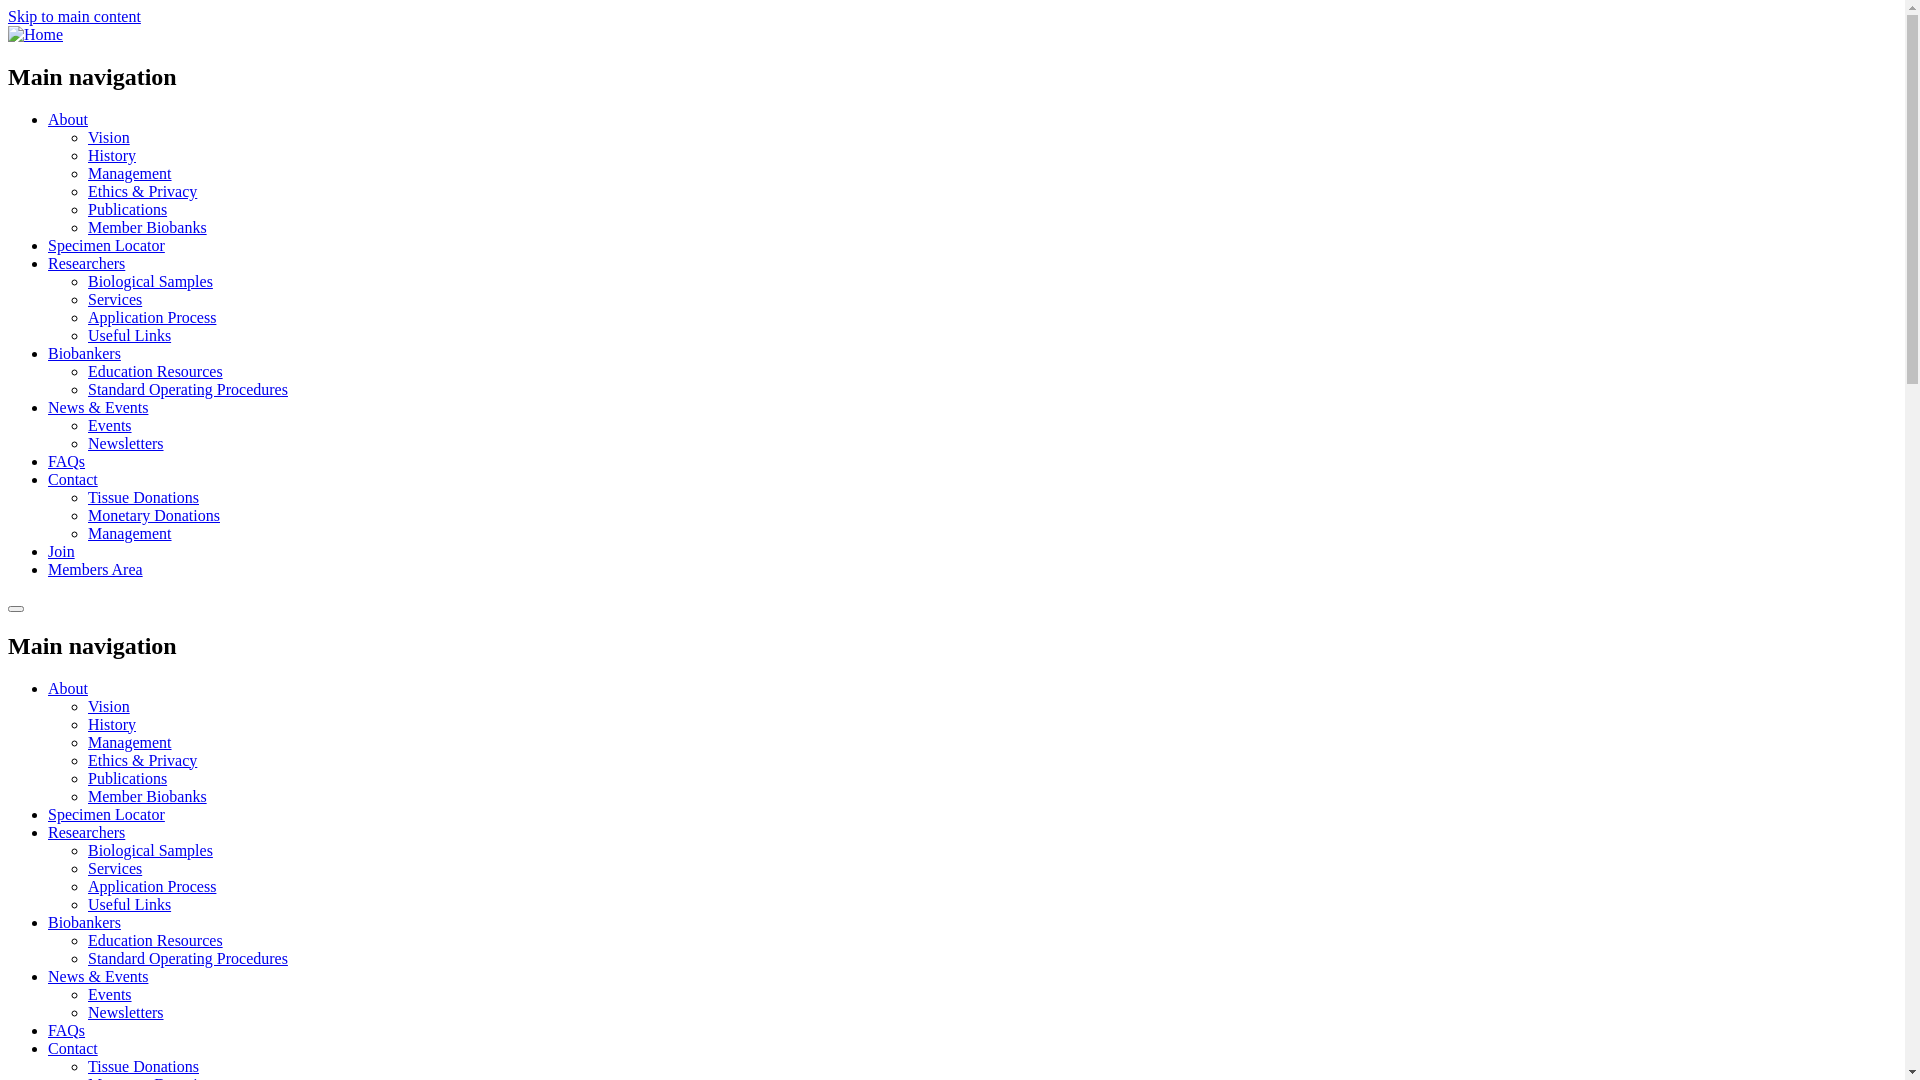 This screenshot has height=1080, width=1920. I want to click on Biobankers, so click(84, 354).